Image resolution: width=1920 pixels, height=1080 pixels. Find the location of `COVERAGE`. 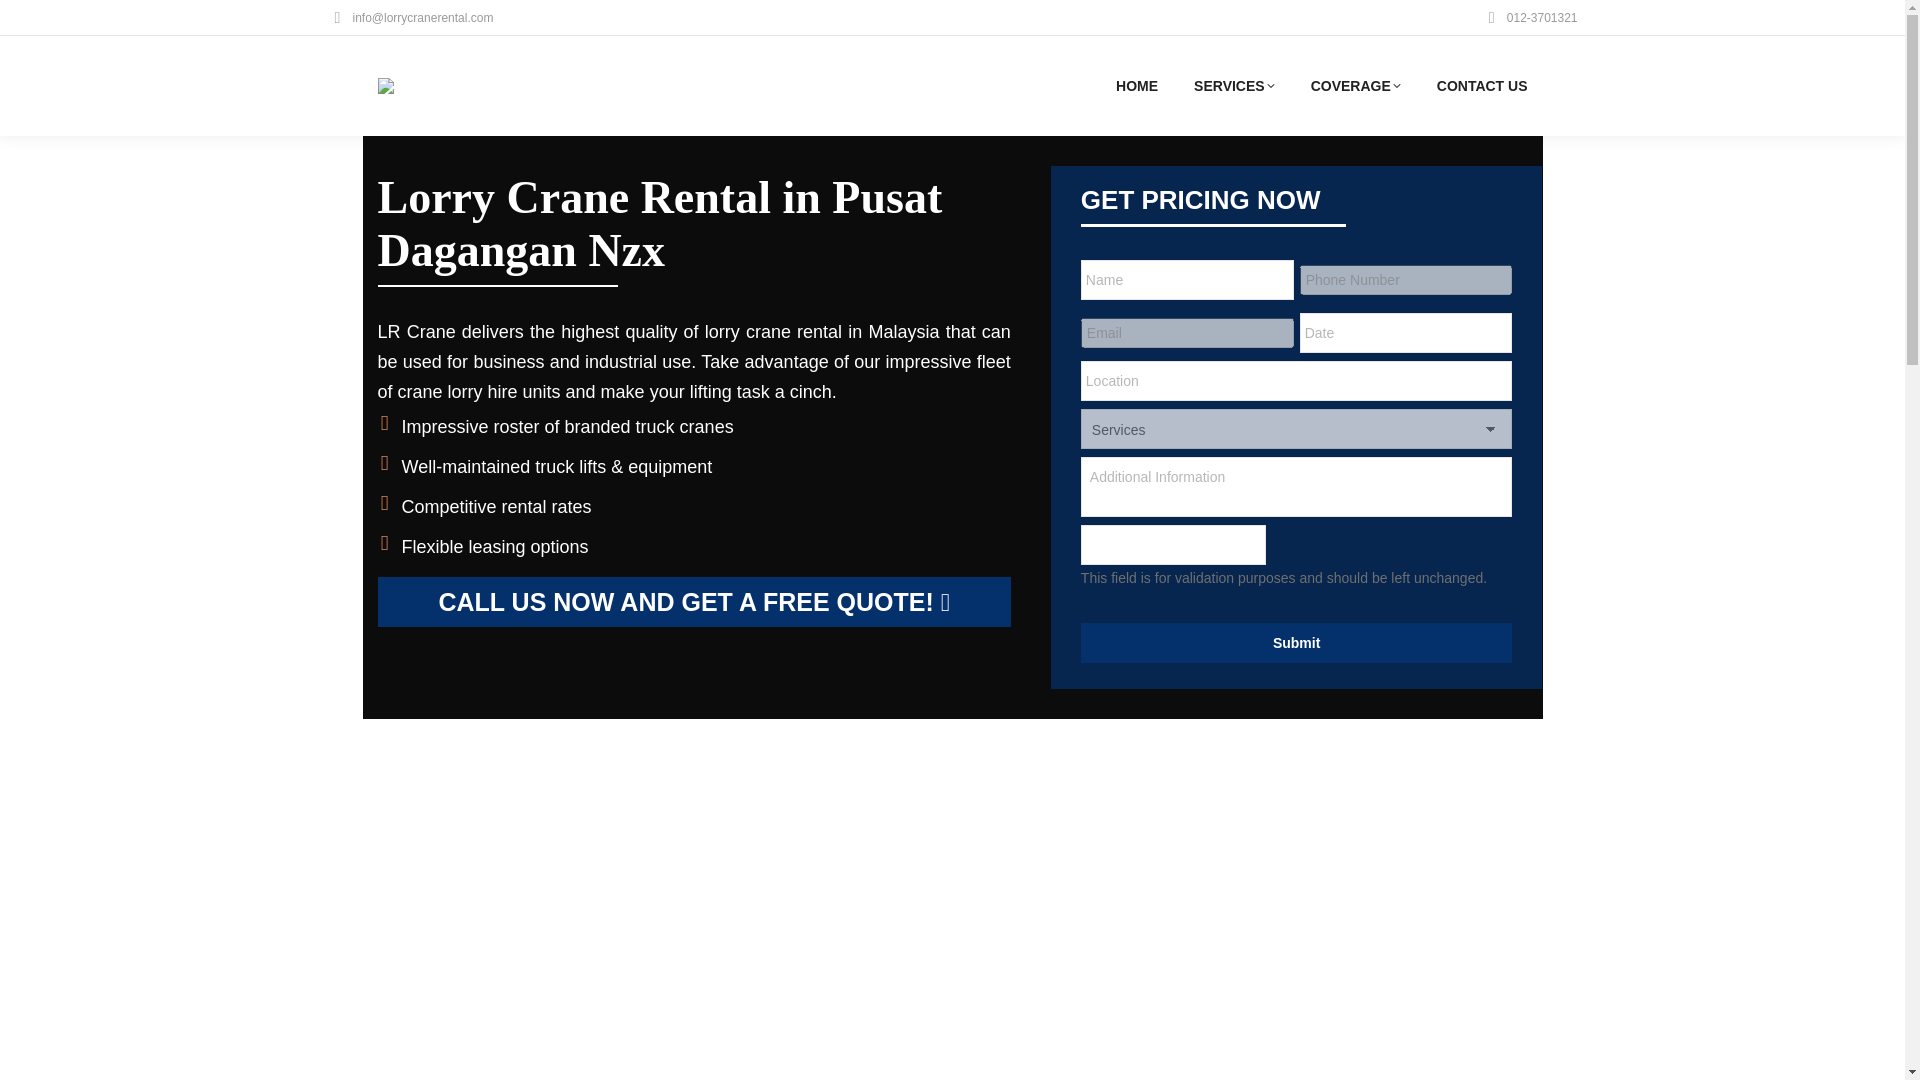

COVERAGE is located at coordinates (1356, 86).